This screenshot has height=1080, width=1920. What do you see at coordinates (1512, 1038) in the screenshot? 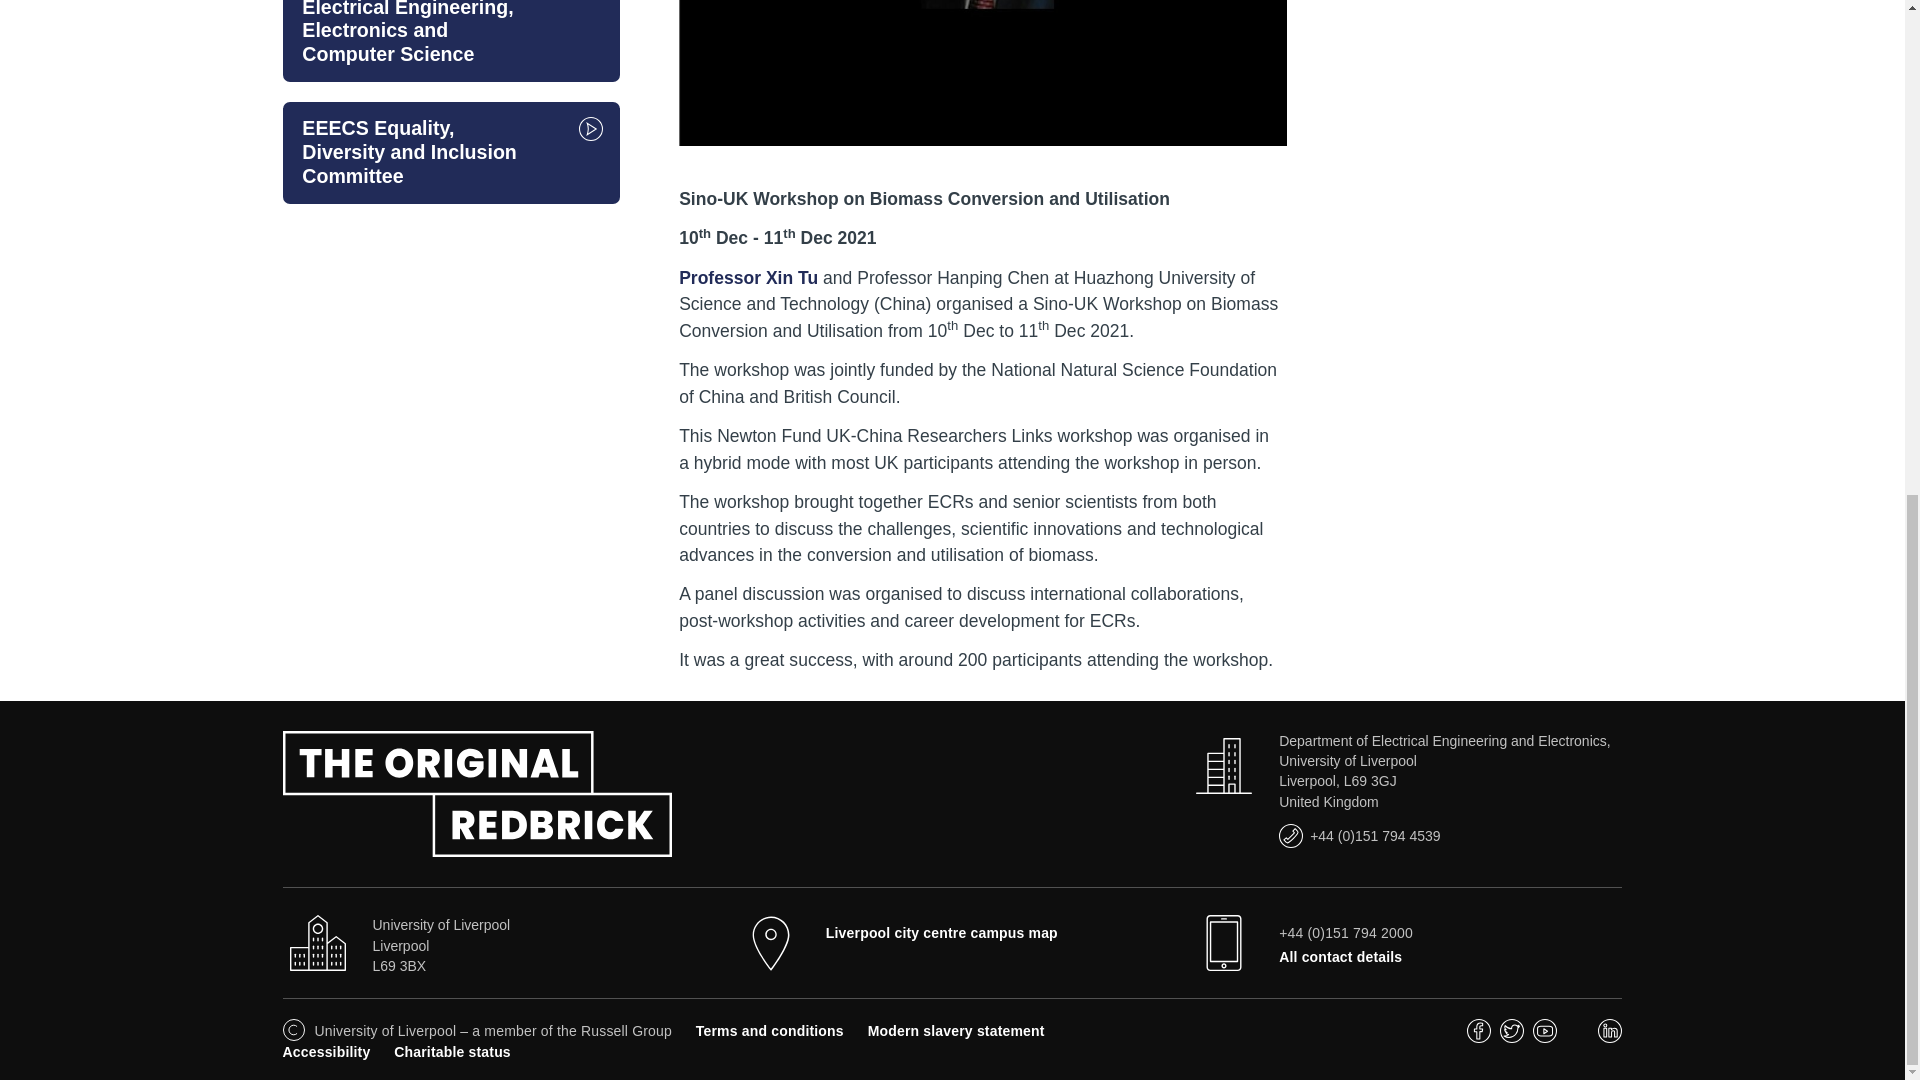
I see `twitter` at bounding box center [1512, 1038].